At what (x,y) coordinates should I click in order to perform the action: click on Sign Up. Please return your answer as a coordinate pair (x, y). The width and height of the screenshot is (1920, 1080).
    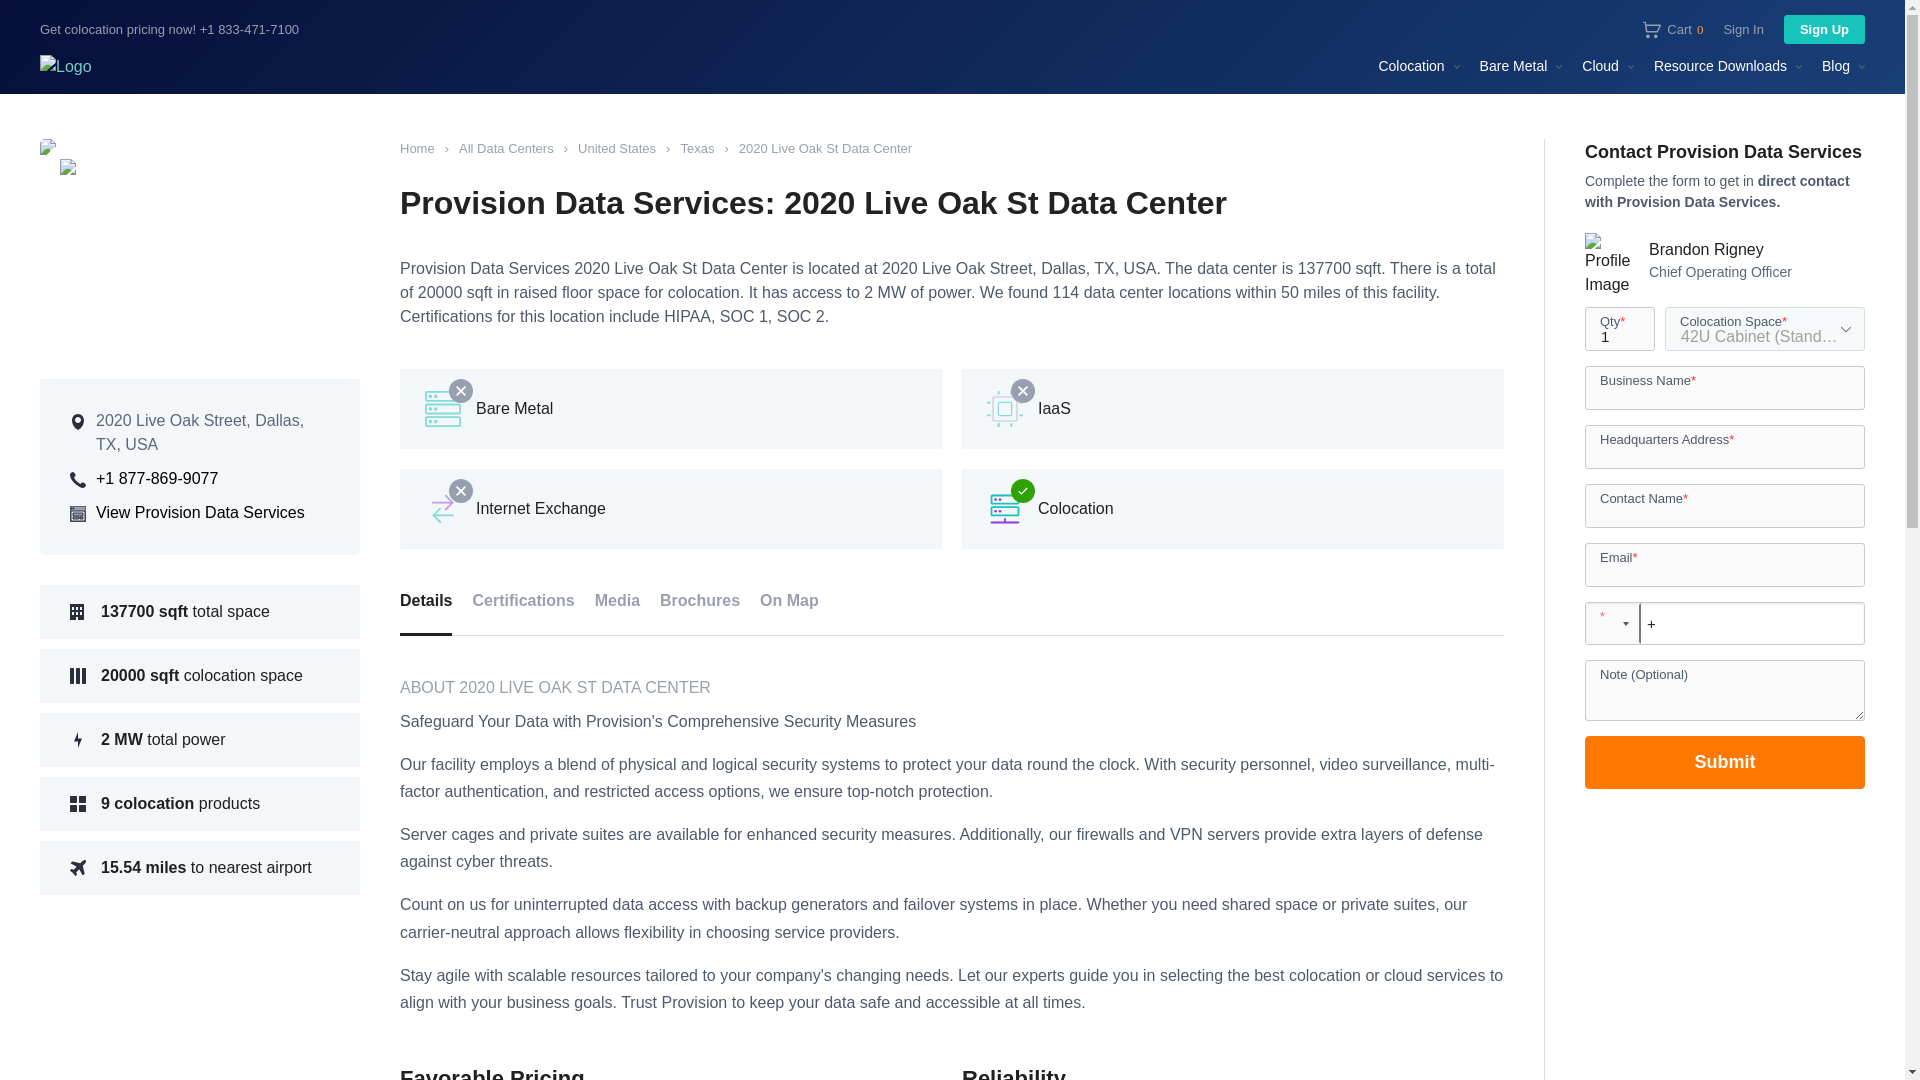
    Looking at the image, I should click on (1673, 28).